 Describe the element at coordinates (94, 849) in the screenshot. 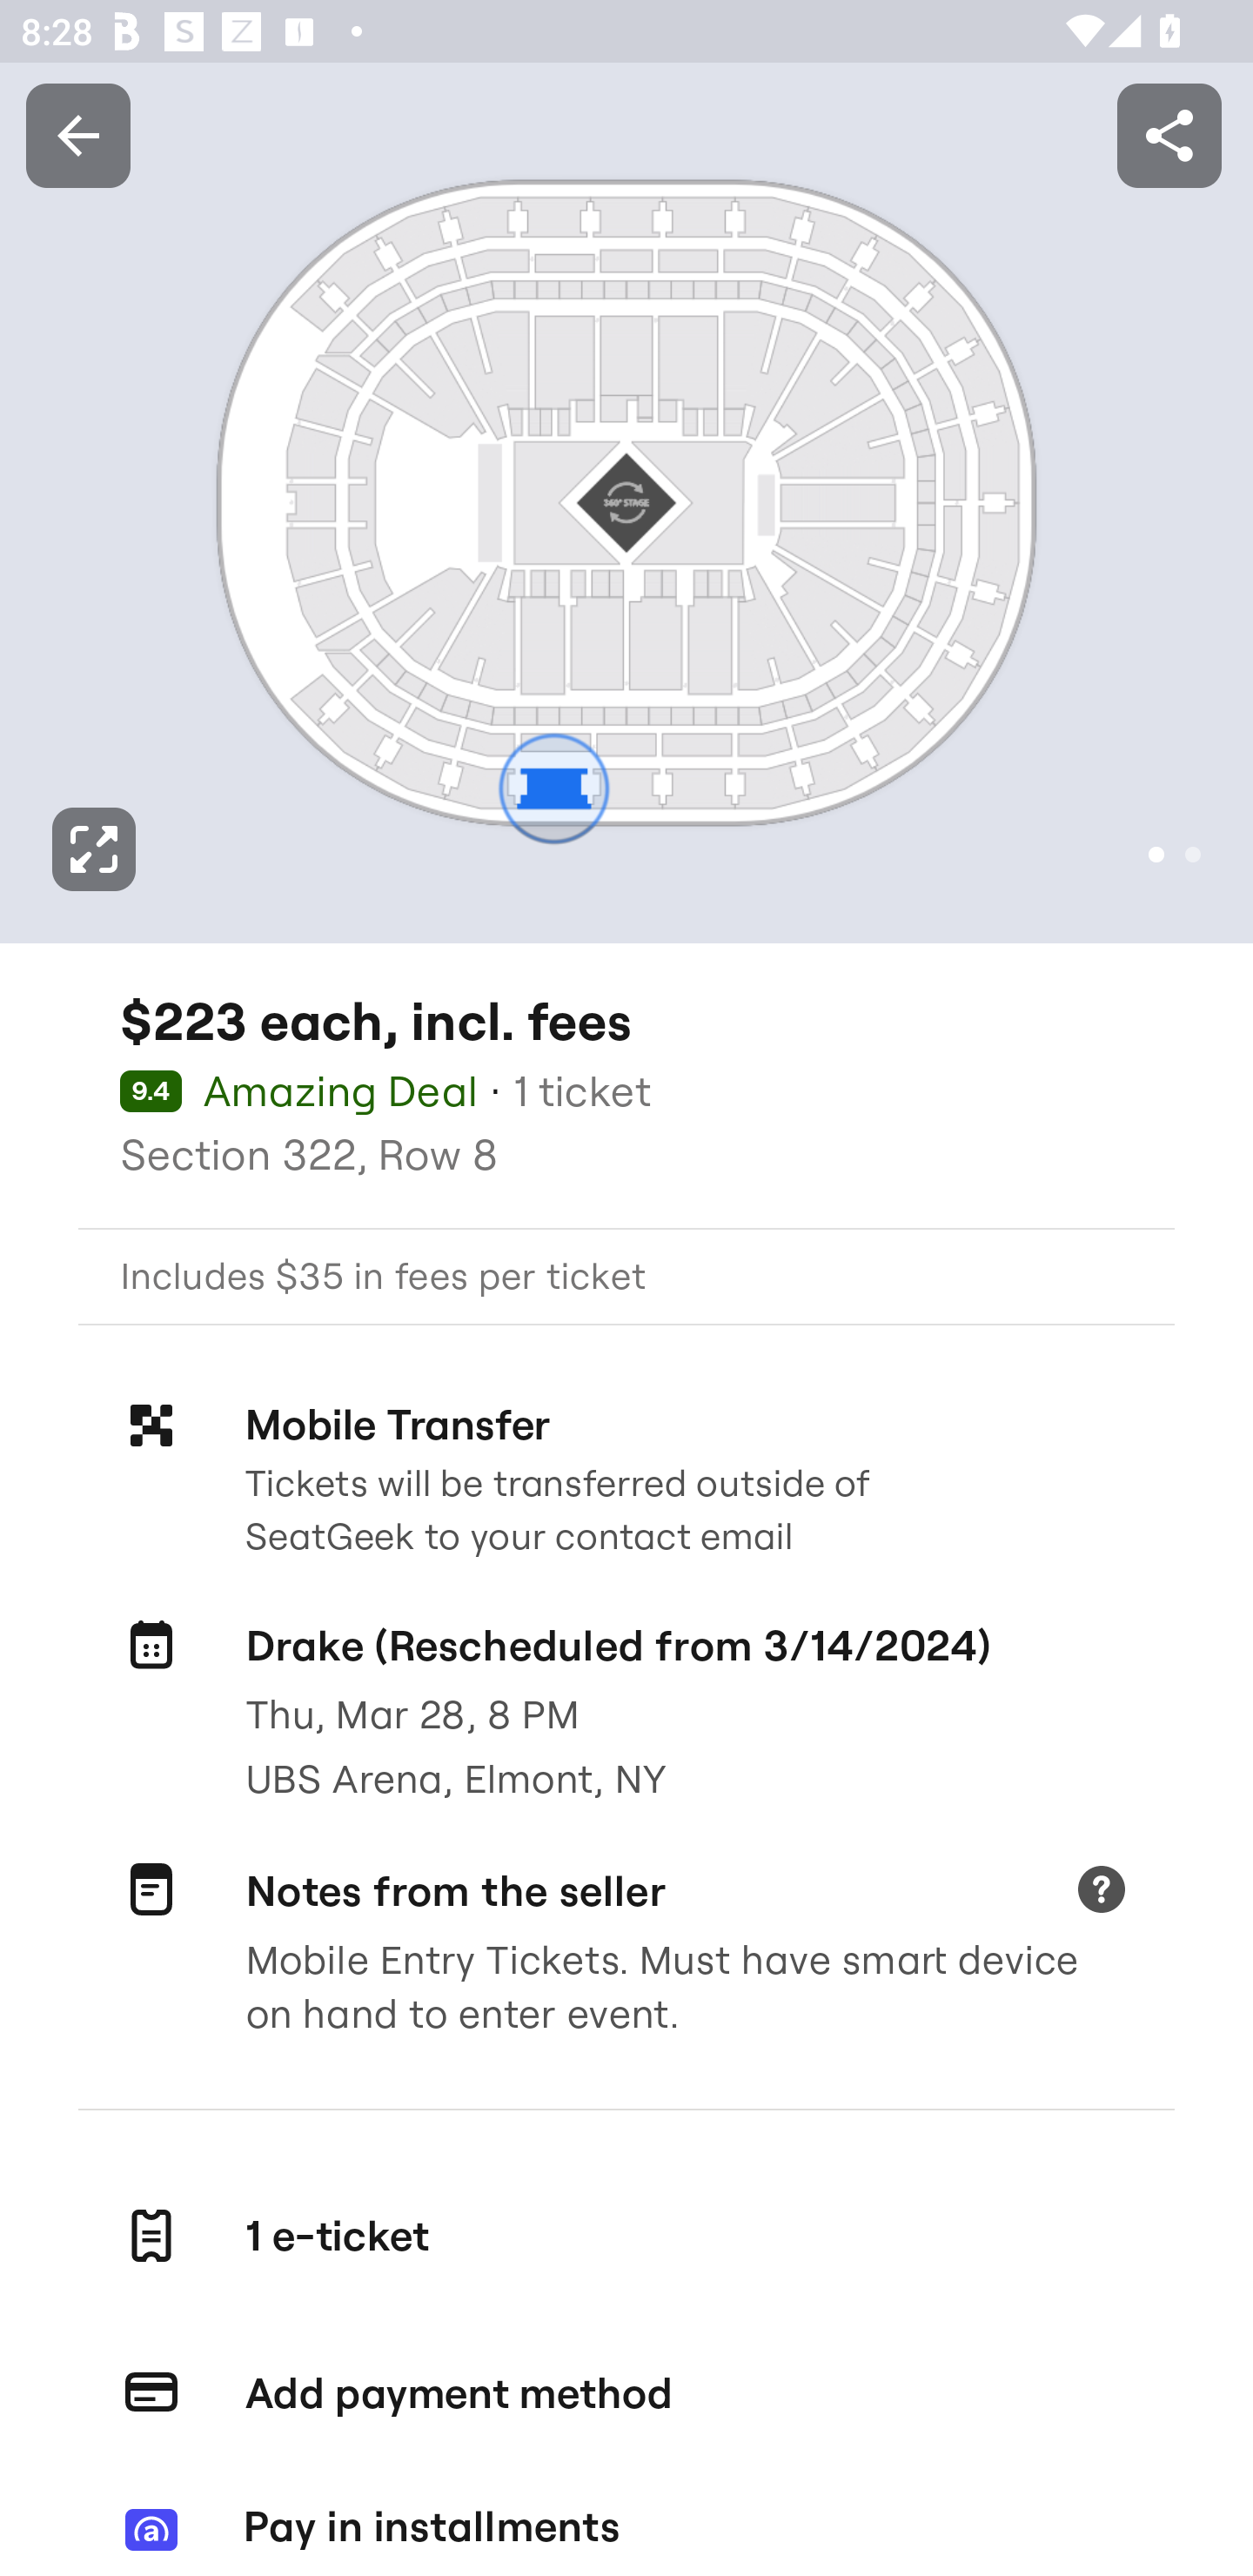

I see `Expand image to fullscreen` at that location.